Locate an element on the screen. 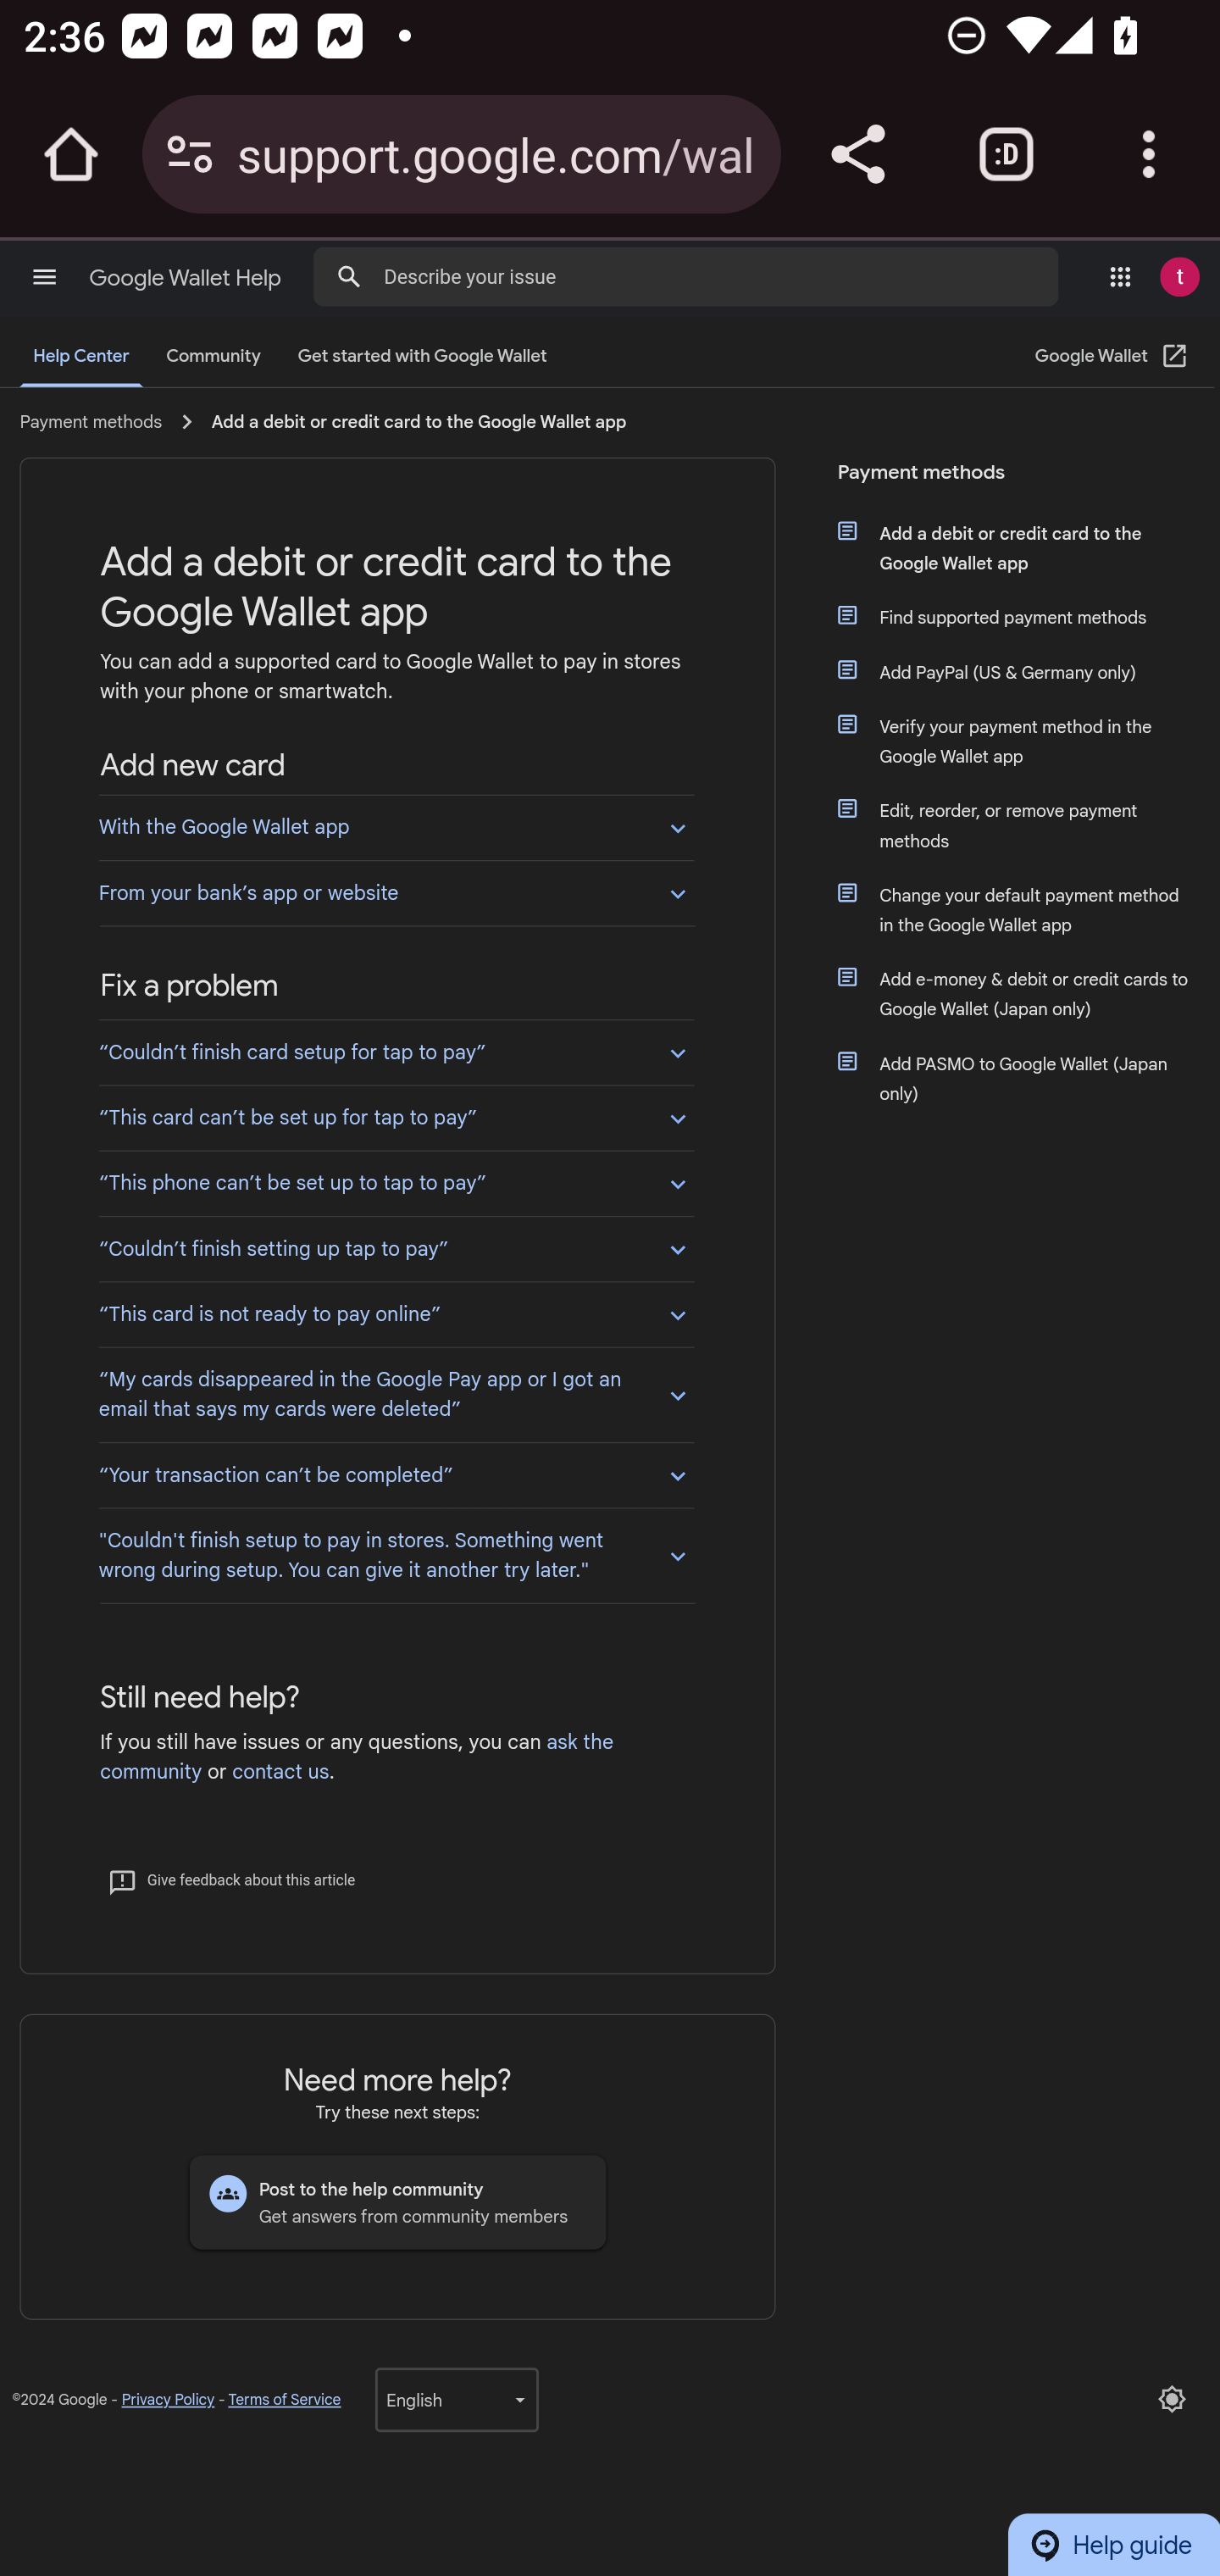  Search Help Center is located at coordinates (349, 275).